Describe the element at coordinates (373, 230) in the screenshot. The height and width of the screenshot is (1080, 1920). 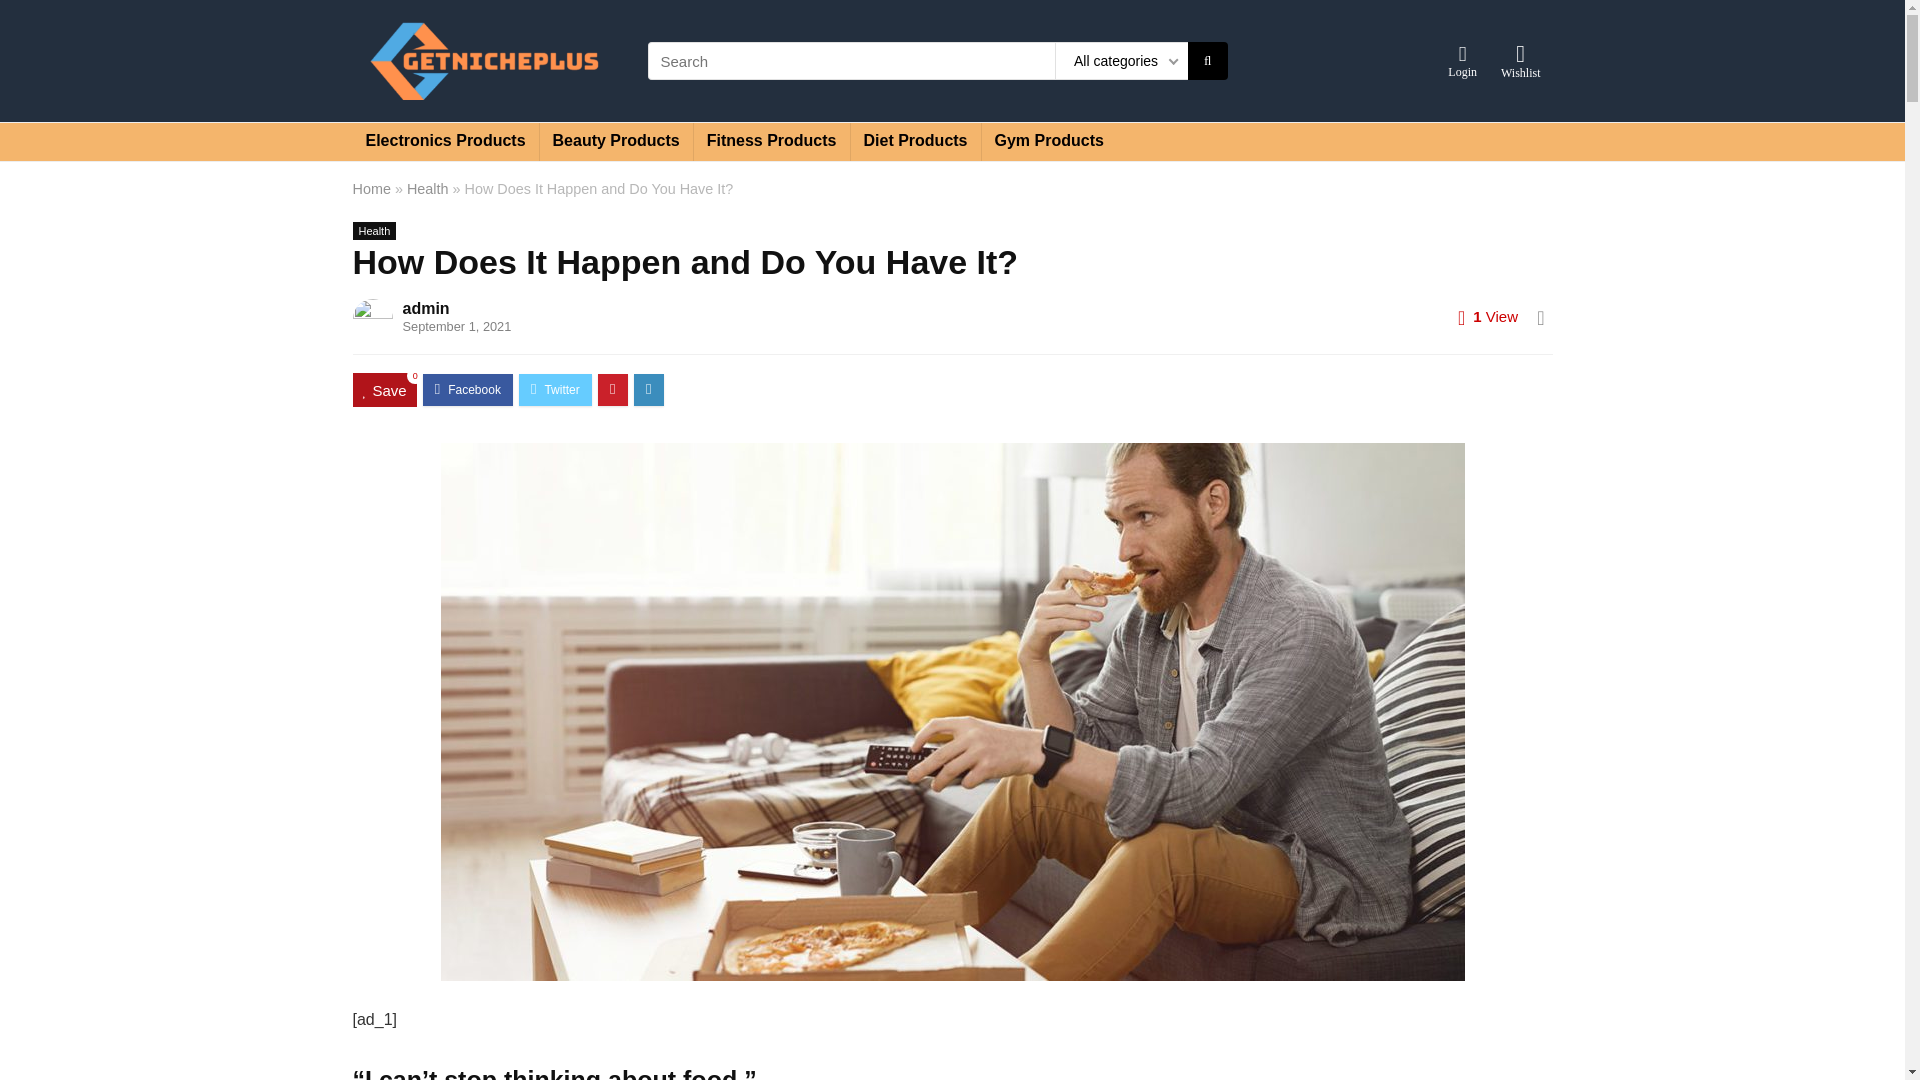
I see `Health` at that location.